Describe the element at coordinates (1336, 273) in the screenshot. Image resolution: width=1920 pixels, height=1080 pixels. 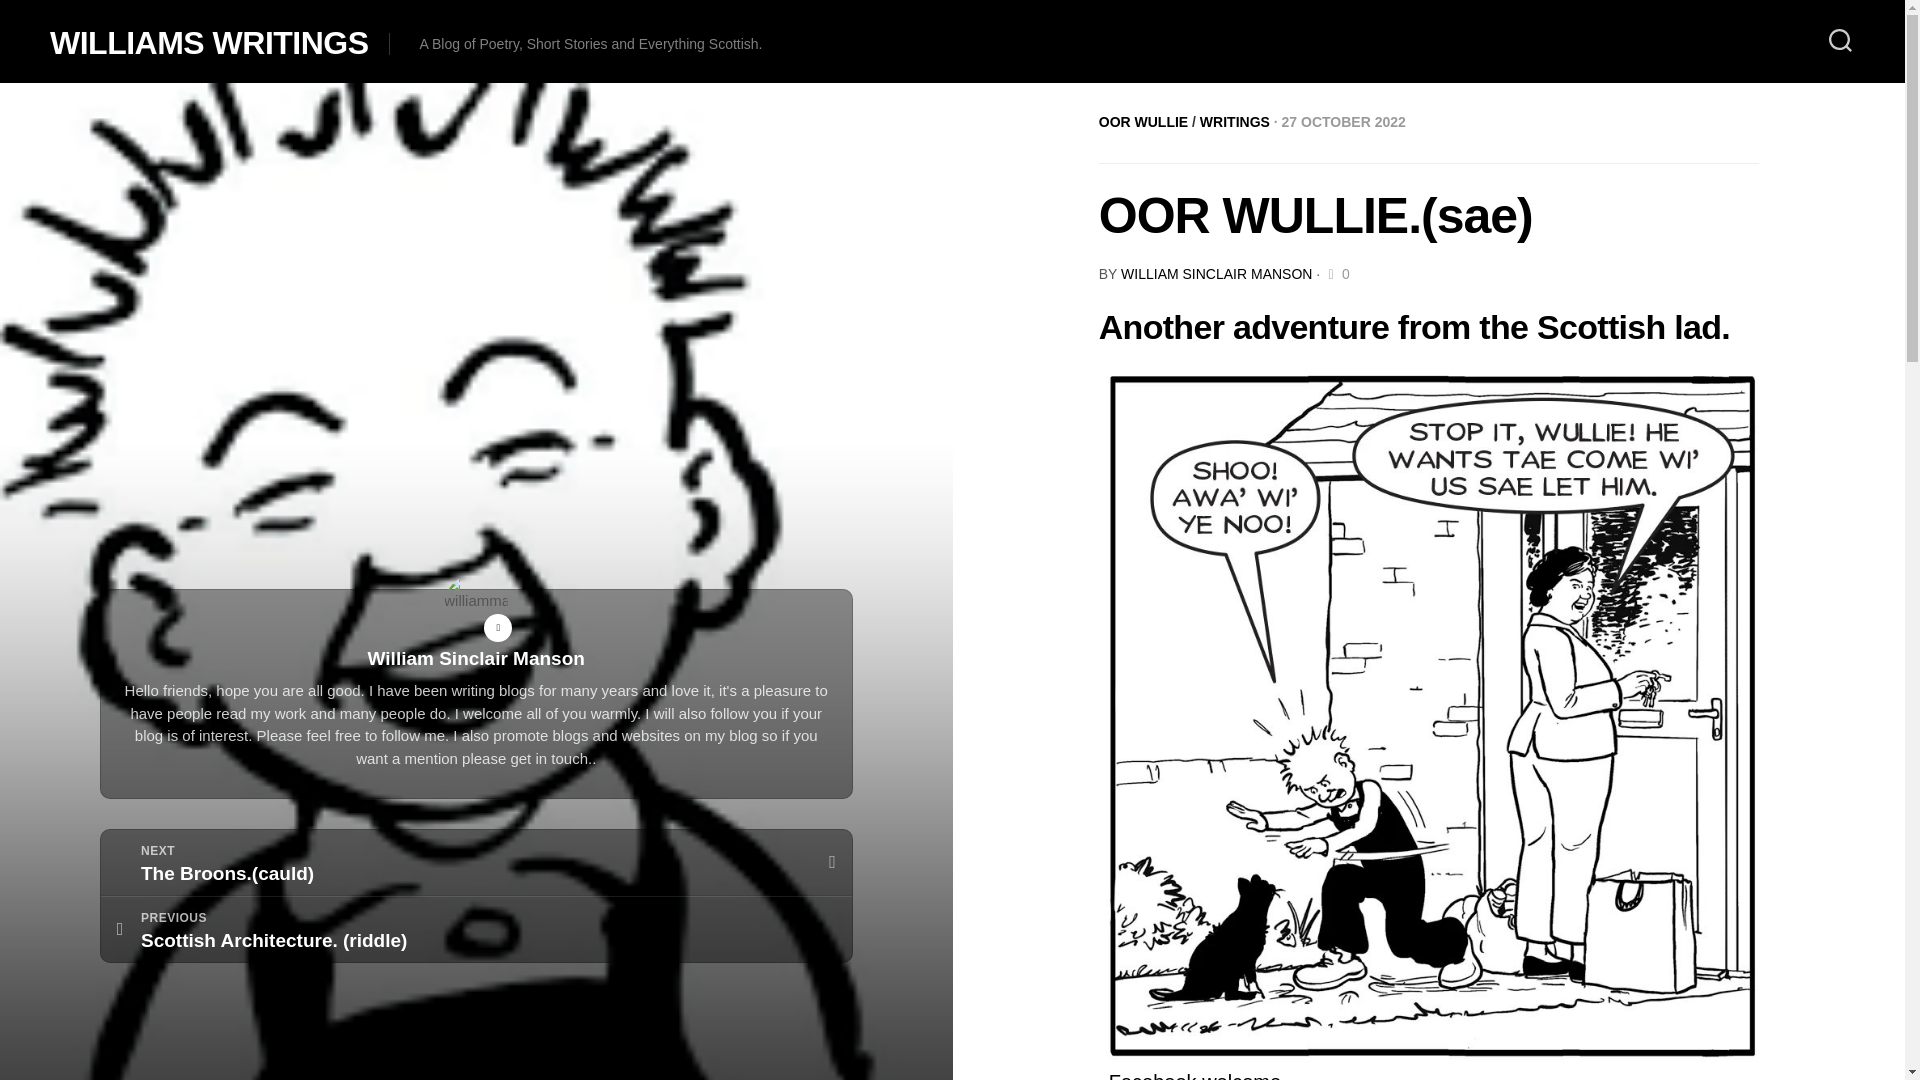
I see `0` at that location.